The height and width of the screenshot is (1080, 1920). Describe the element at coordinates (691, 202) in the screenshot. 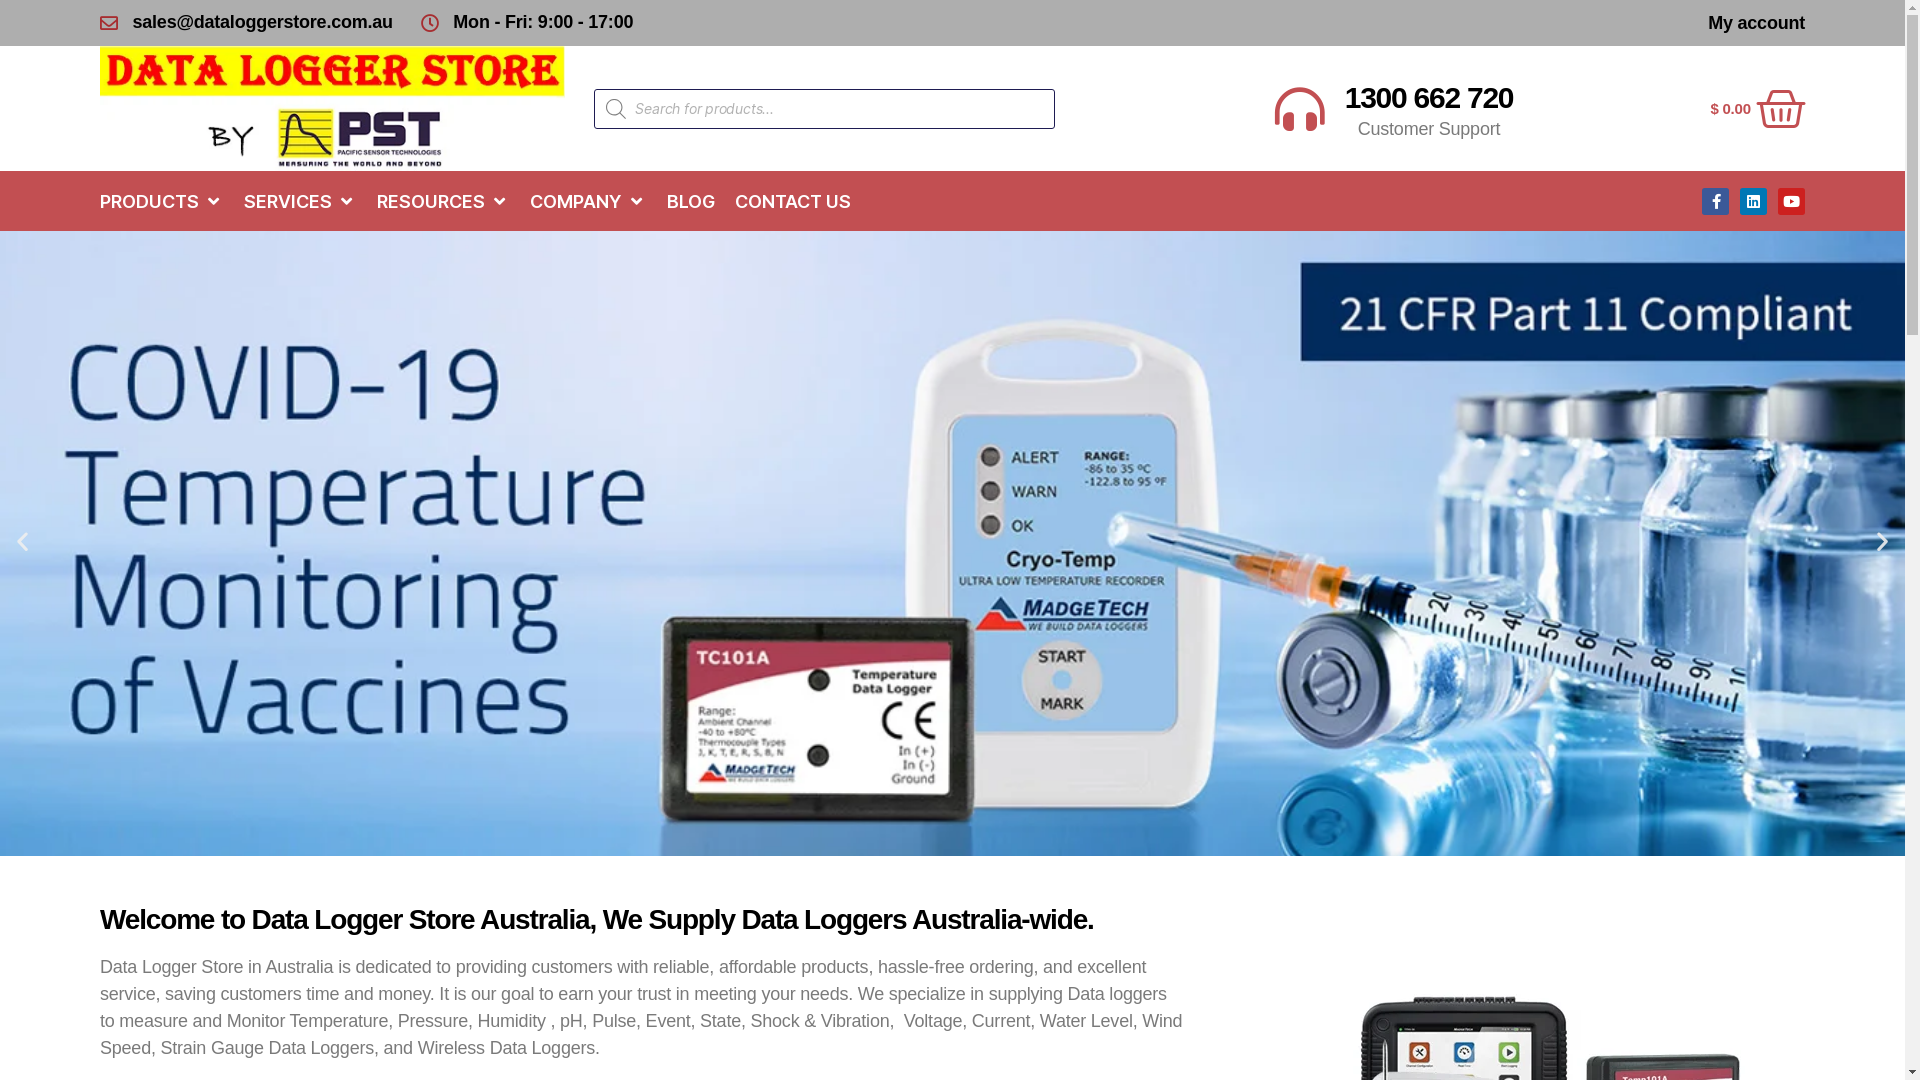

I see `BLOG` at that location.